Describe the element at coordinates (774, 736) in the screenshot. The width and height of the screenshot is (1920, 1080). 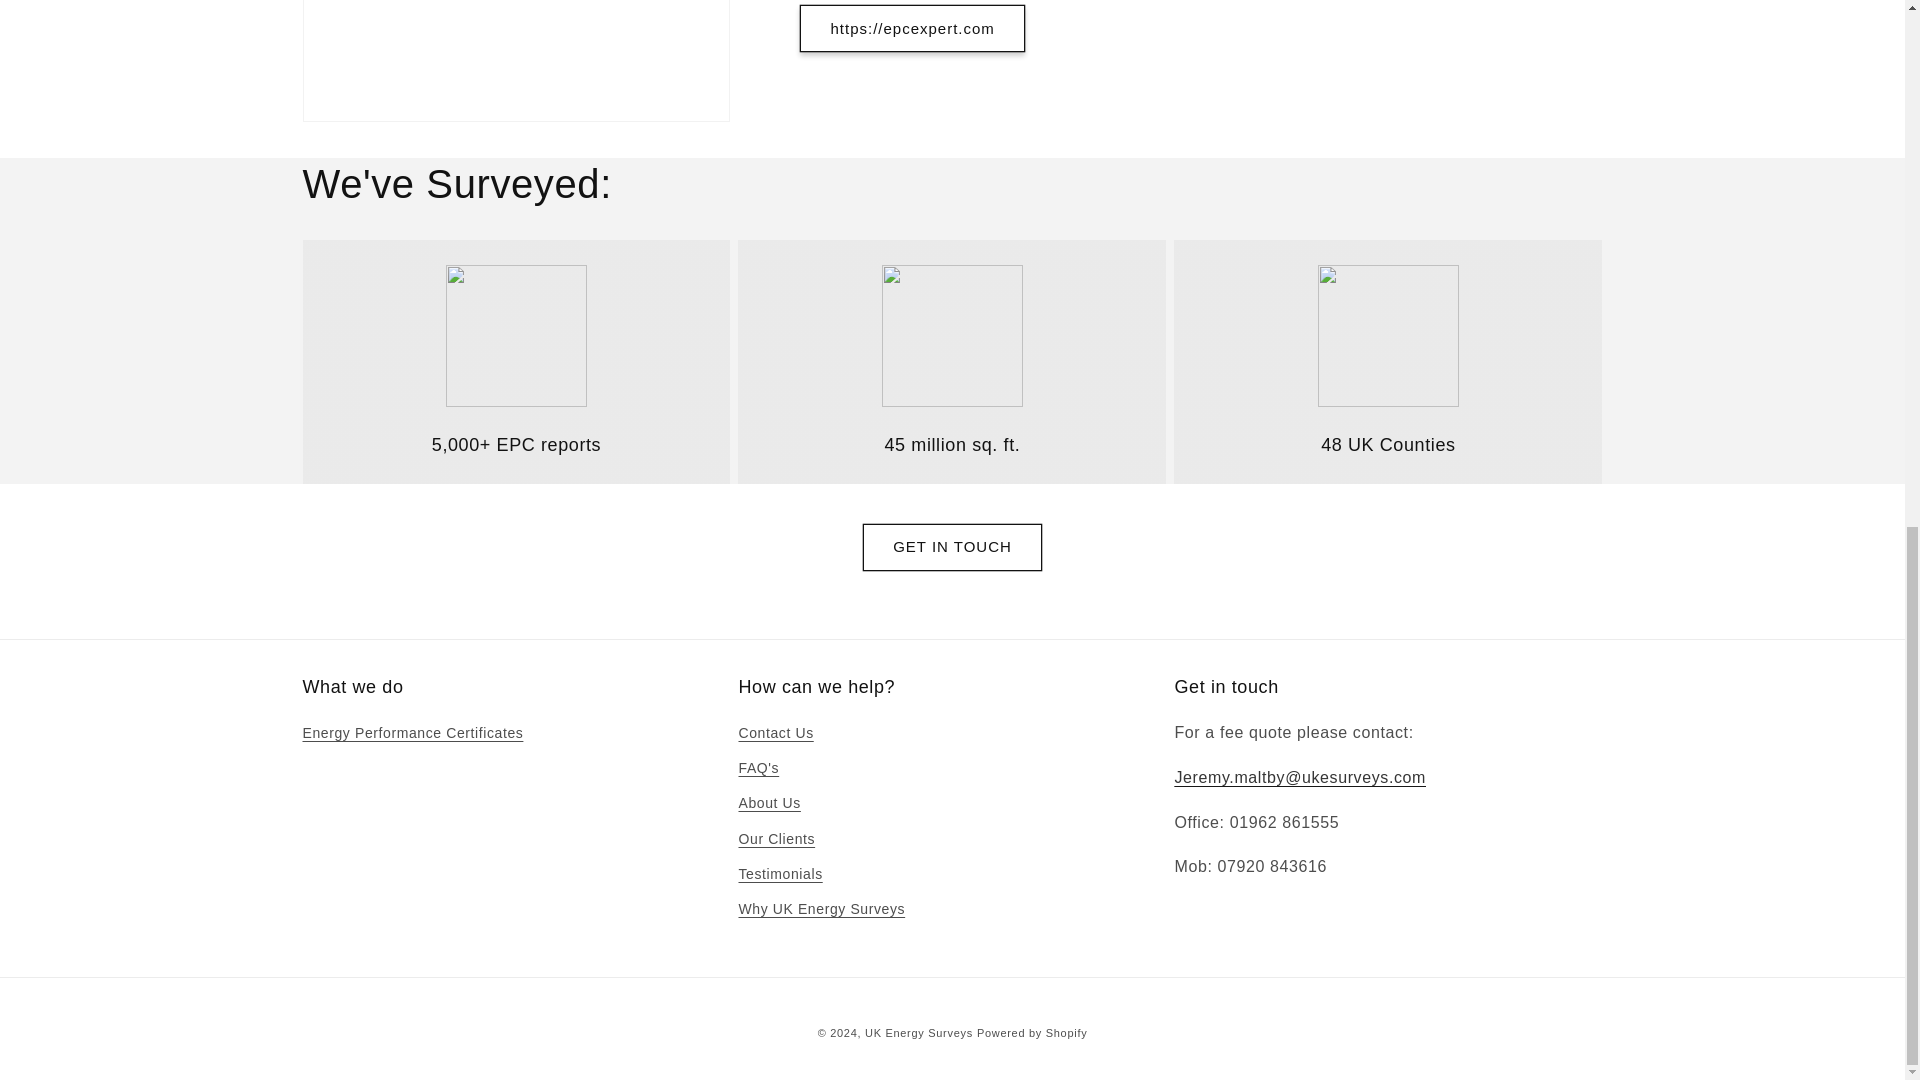
I see `Contact Us` at that location.